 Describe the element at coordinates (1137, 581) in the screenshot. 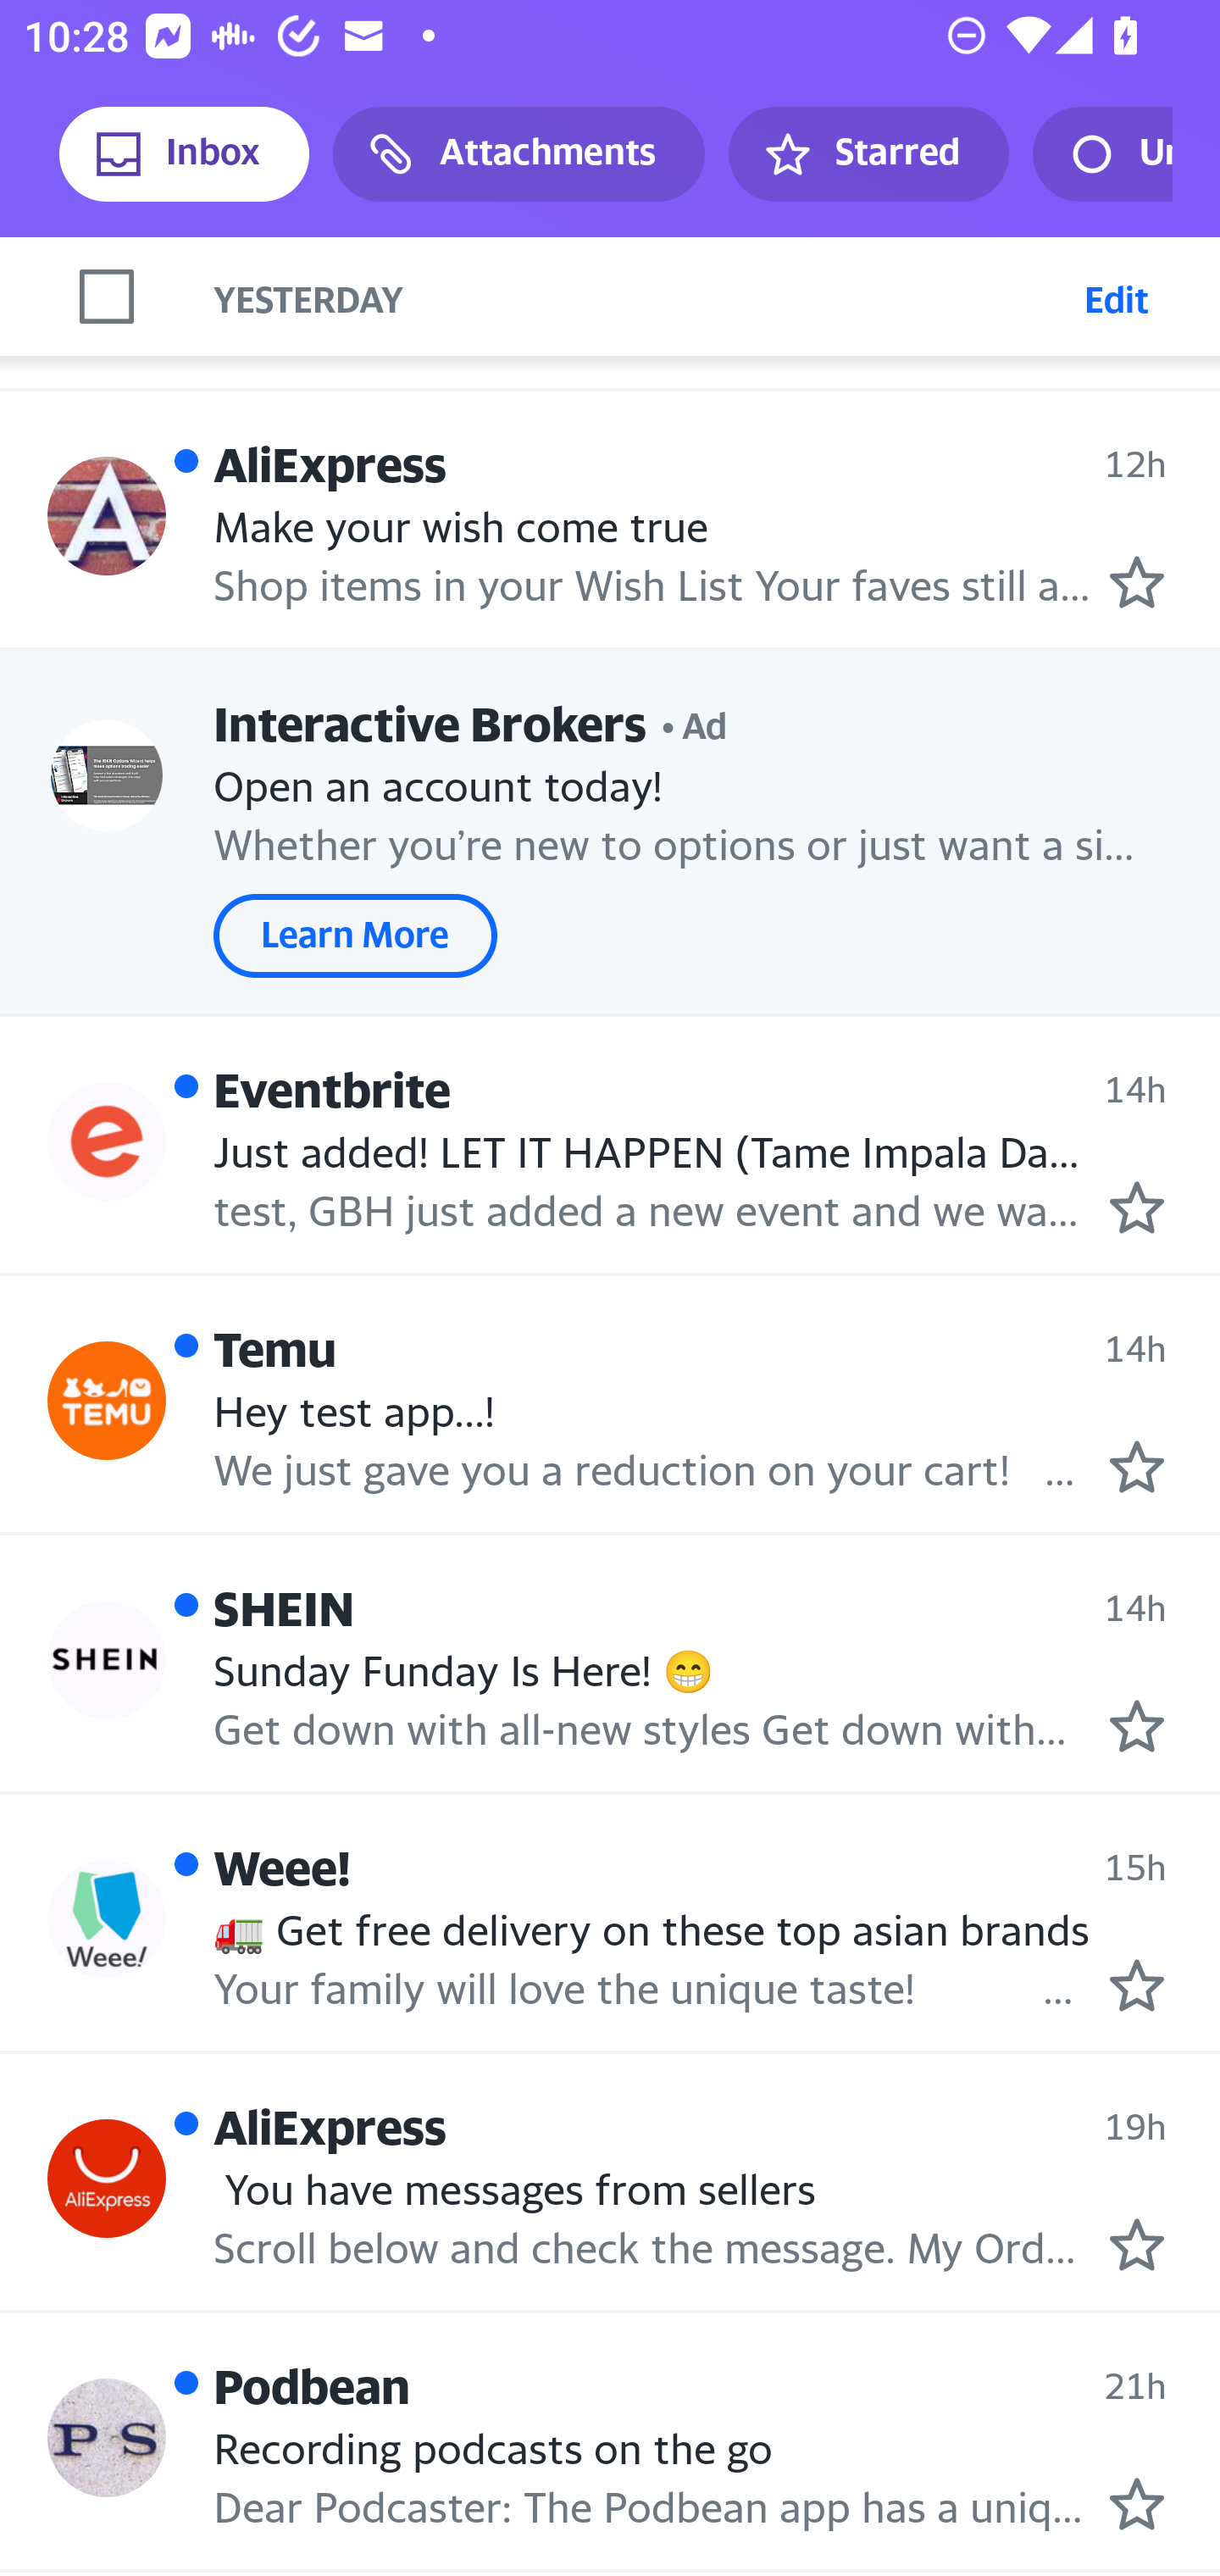

I see `Mark as starred.` at that location.